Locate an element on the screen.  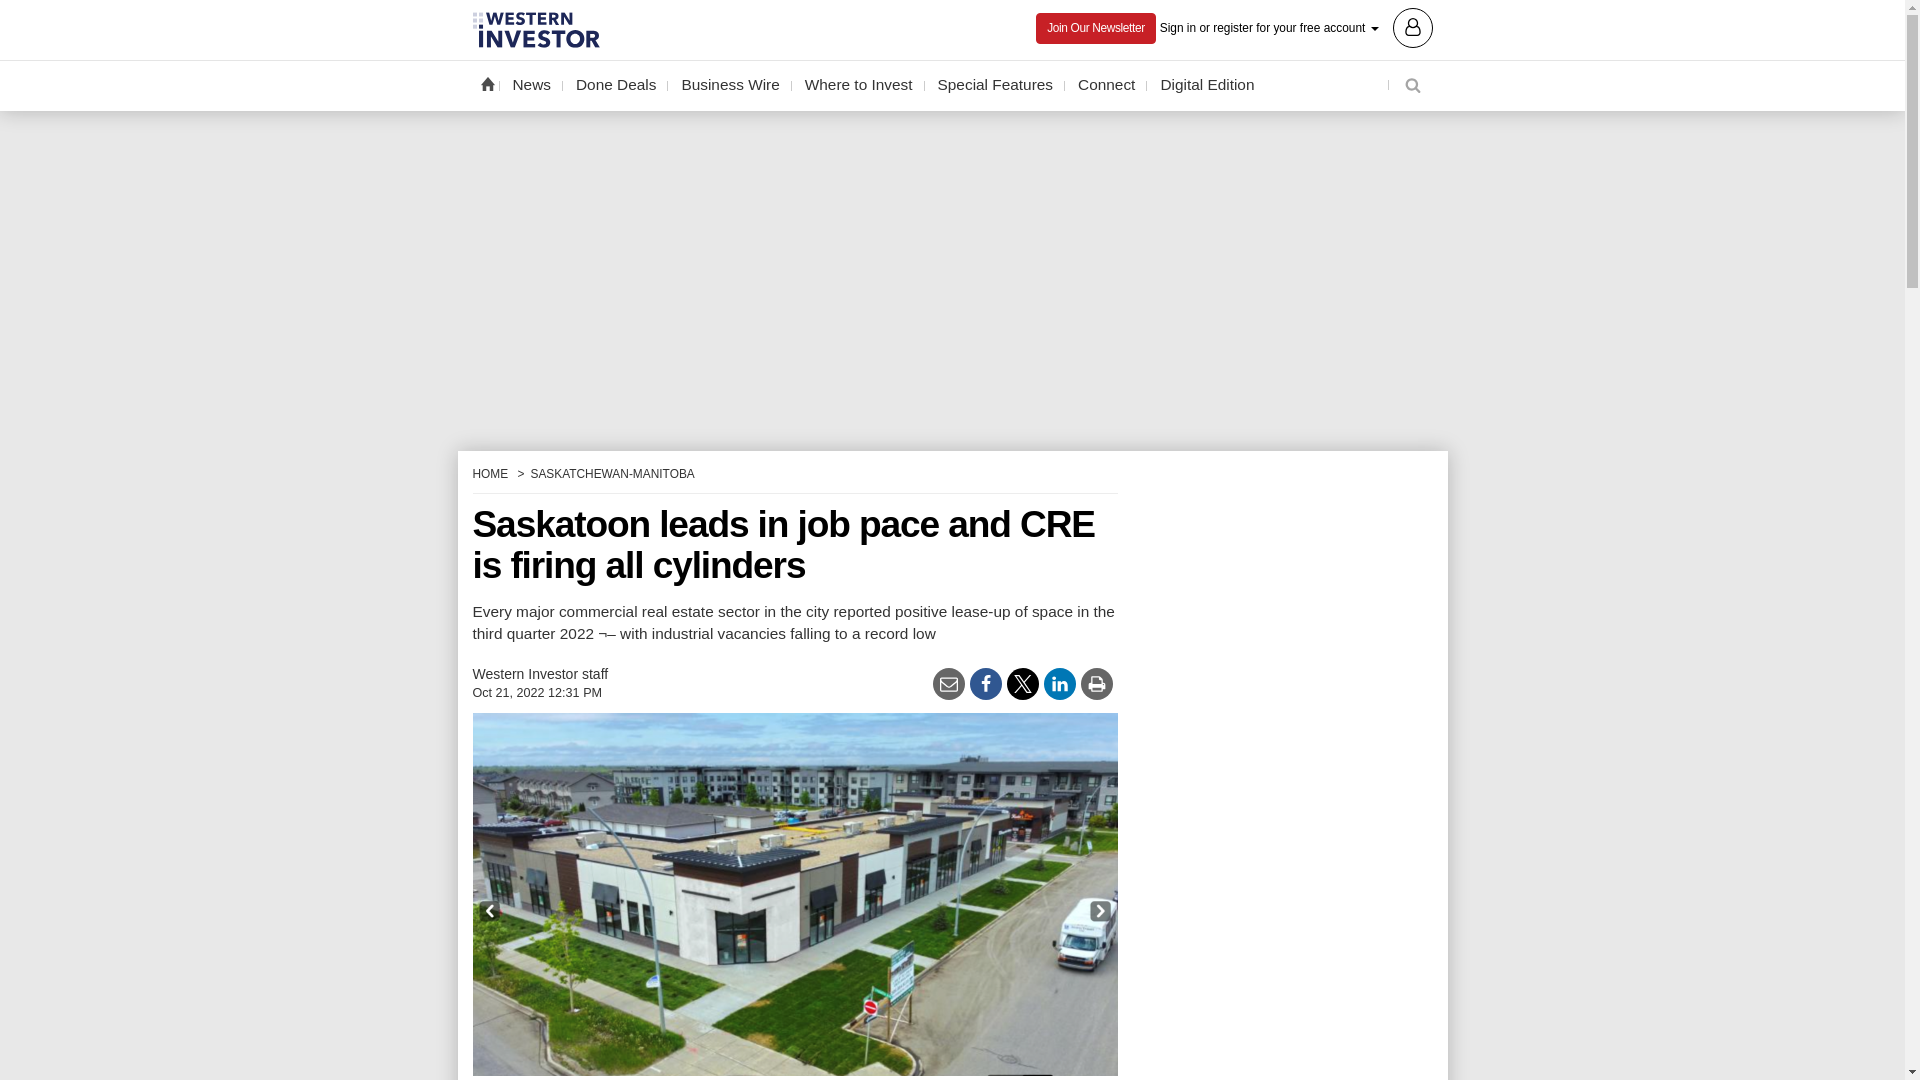
Special Features is located at coordinates (996, 85).